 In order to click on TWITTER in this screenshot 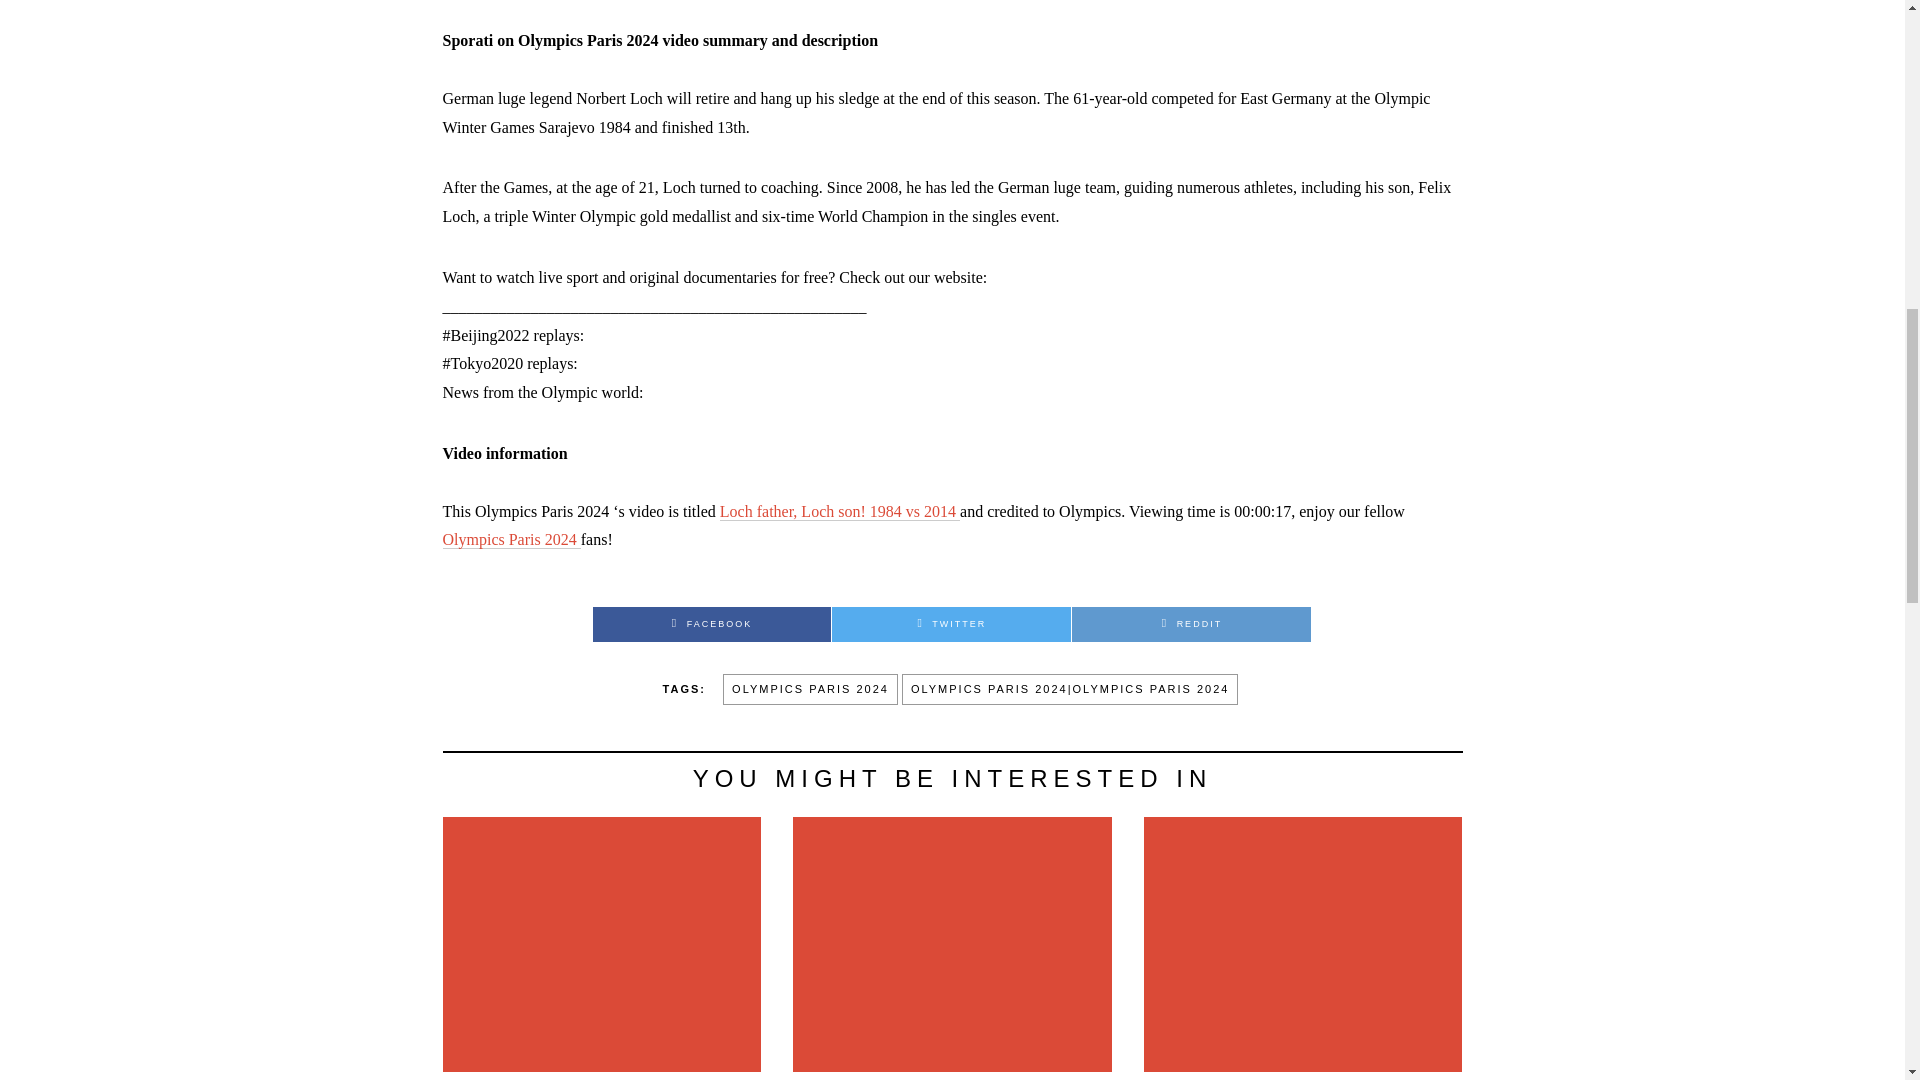, I will do `click(951, 624)`.